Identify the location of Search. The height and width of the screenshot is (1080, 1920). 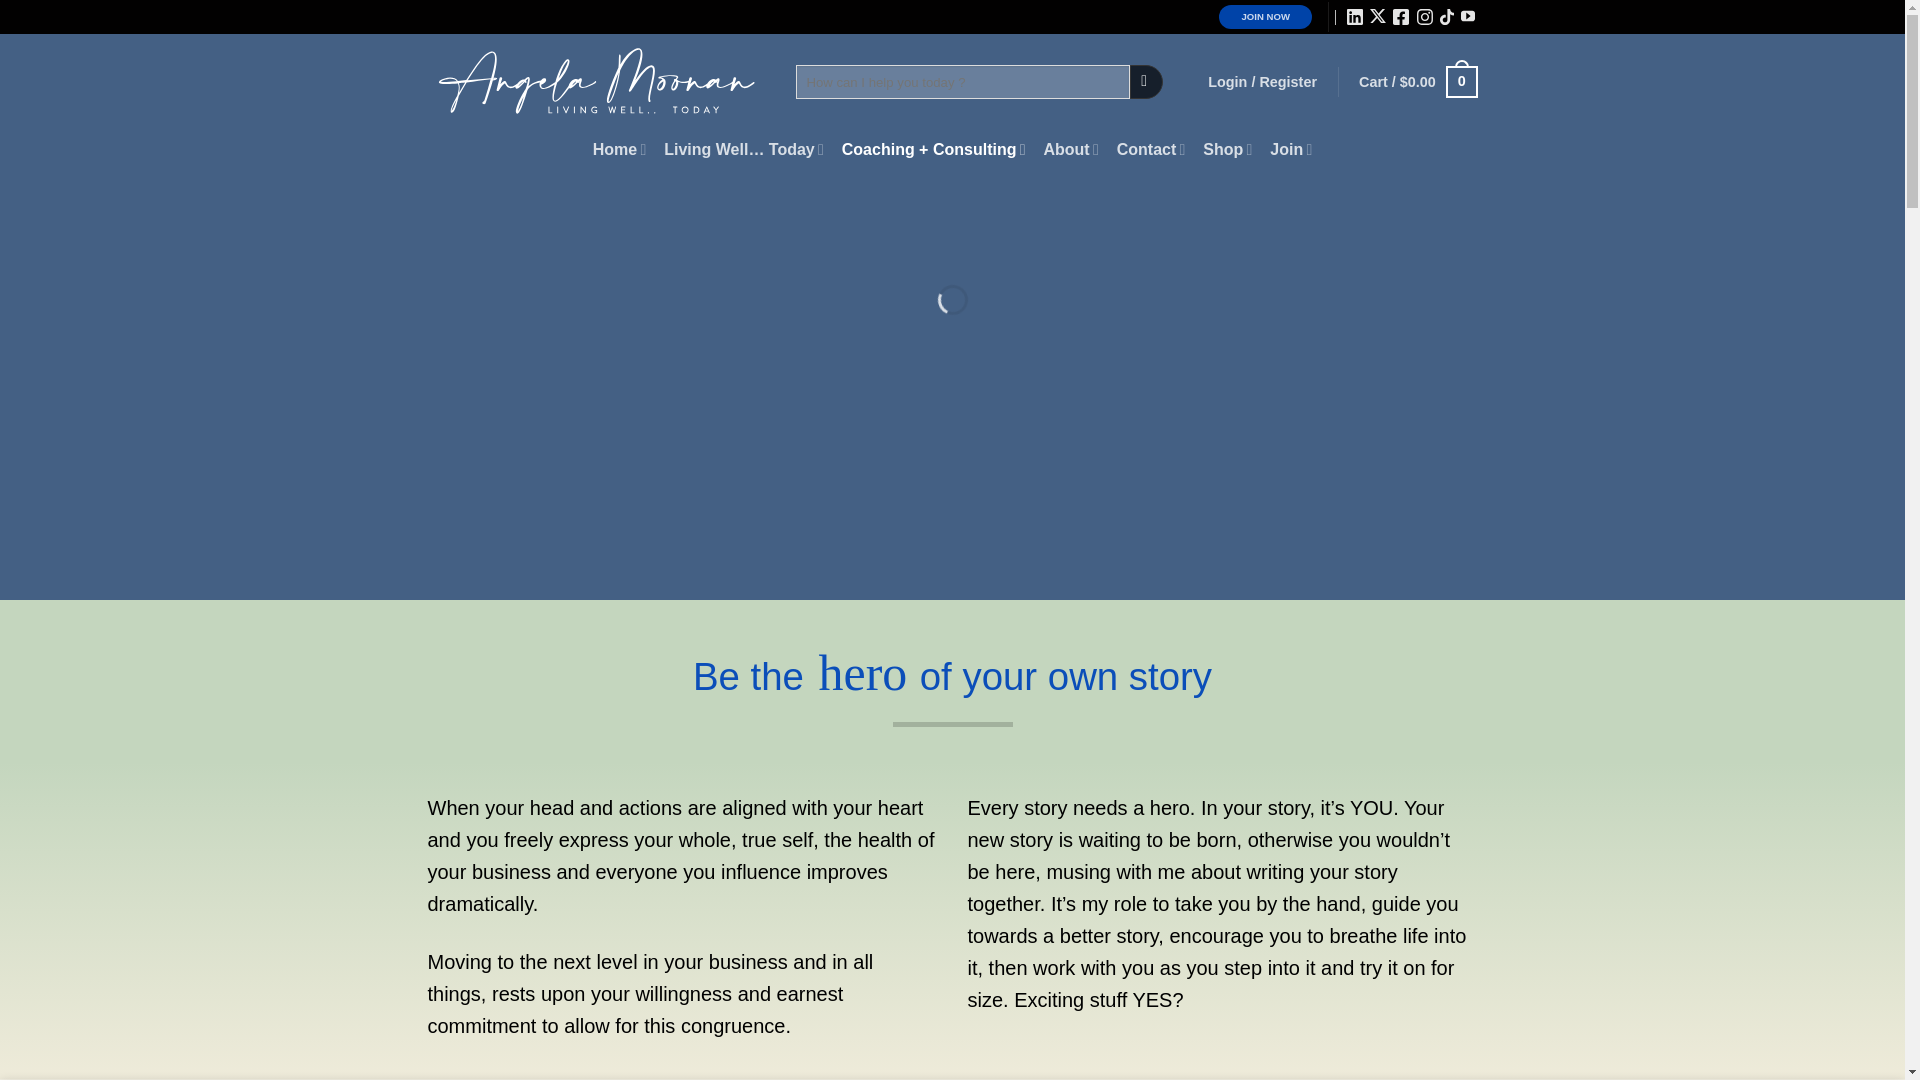
(1146, 82).